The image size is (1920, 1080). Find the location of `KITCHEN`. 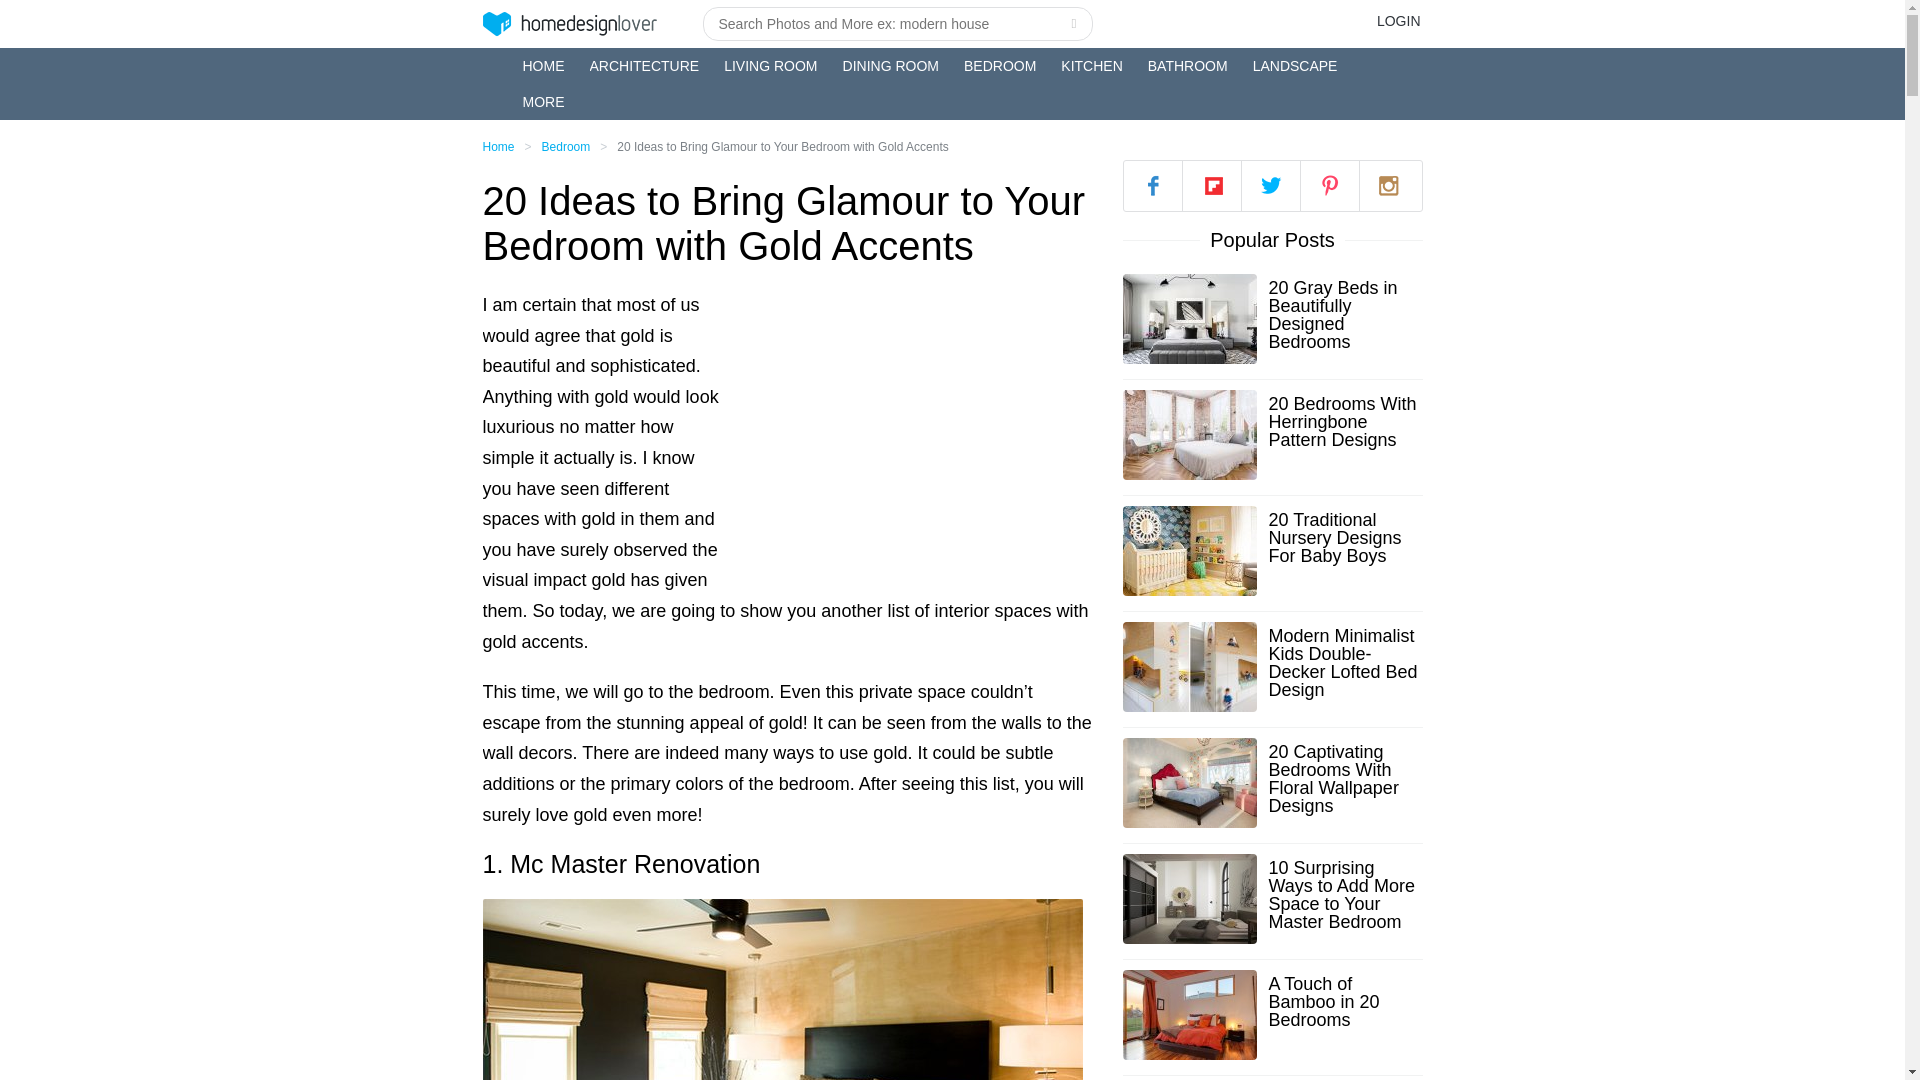

KITCHEN is located at coordinates (1091, 66).